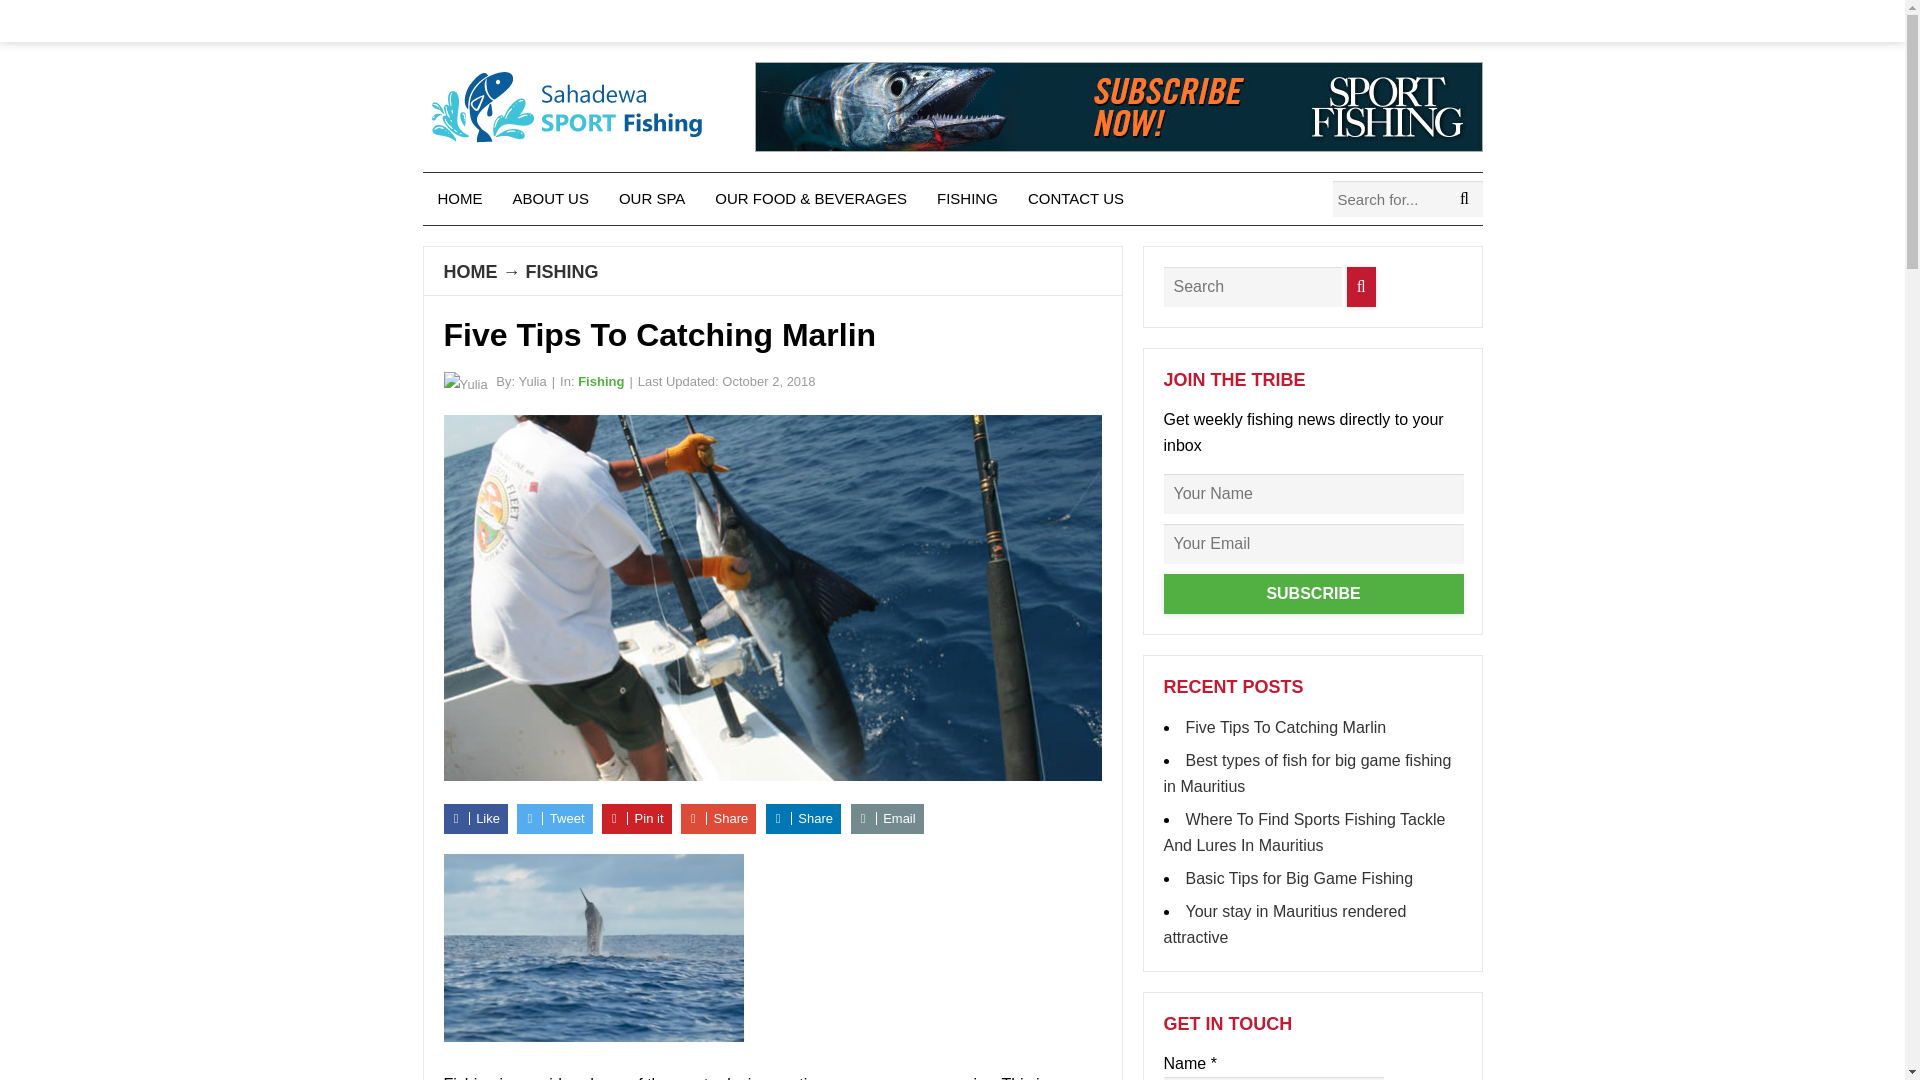 The height and width of the screenshot is (1080, 1920). Describe the element at coordinates (476, 818) in the screenshot. I see `Like` at that location.